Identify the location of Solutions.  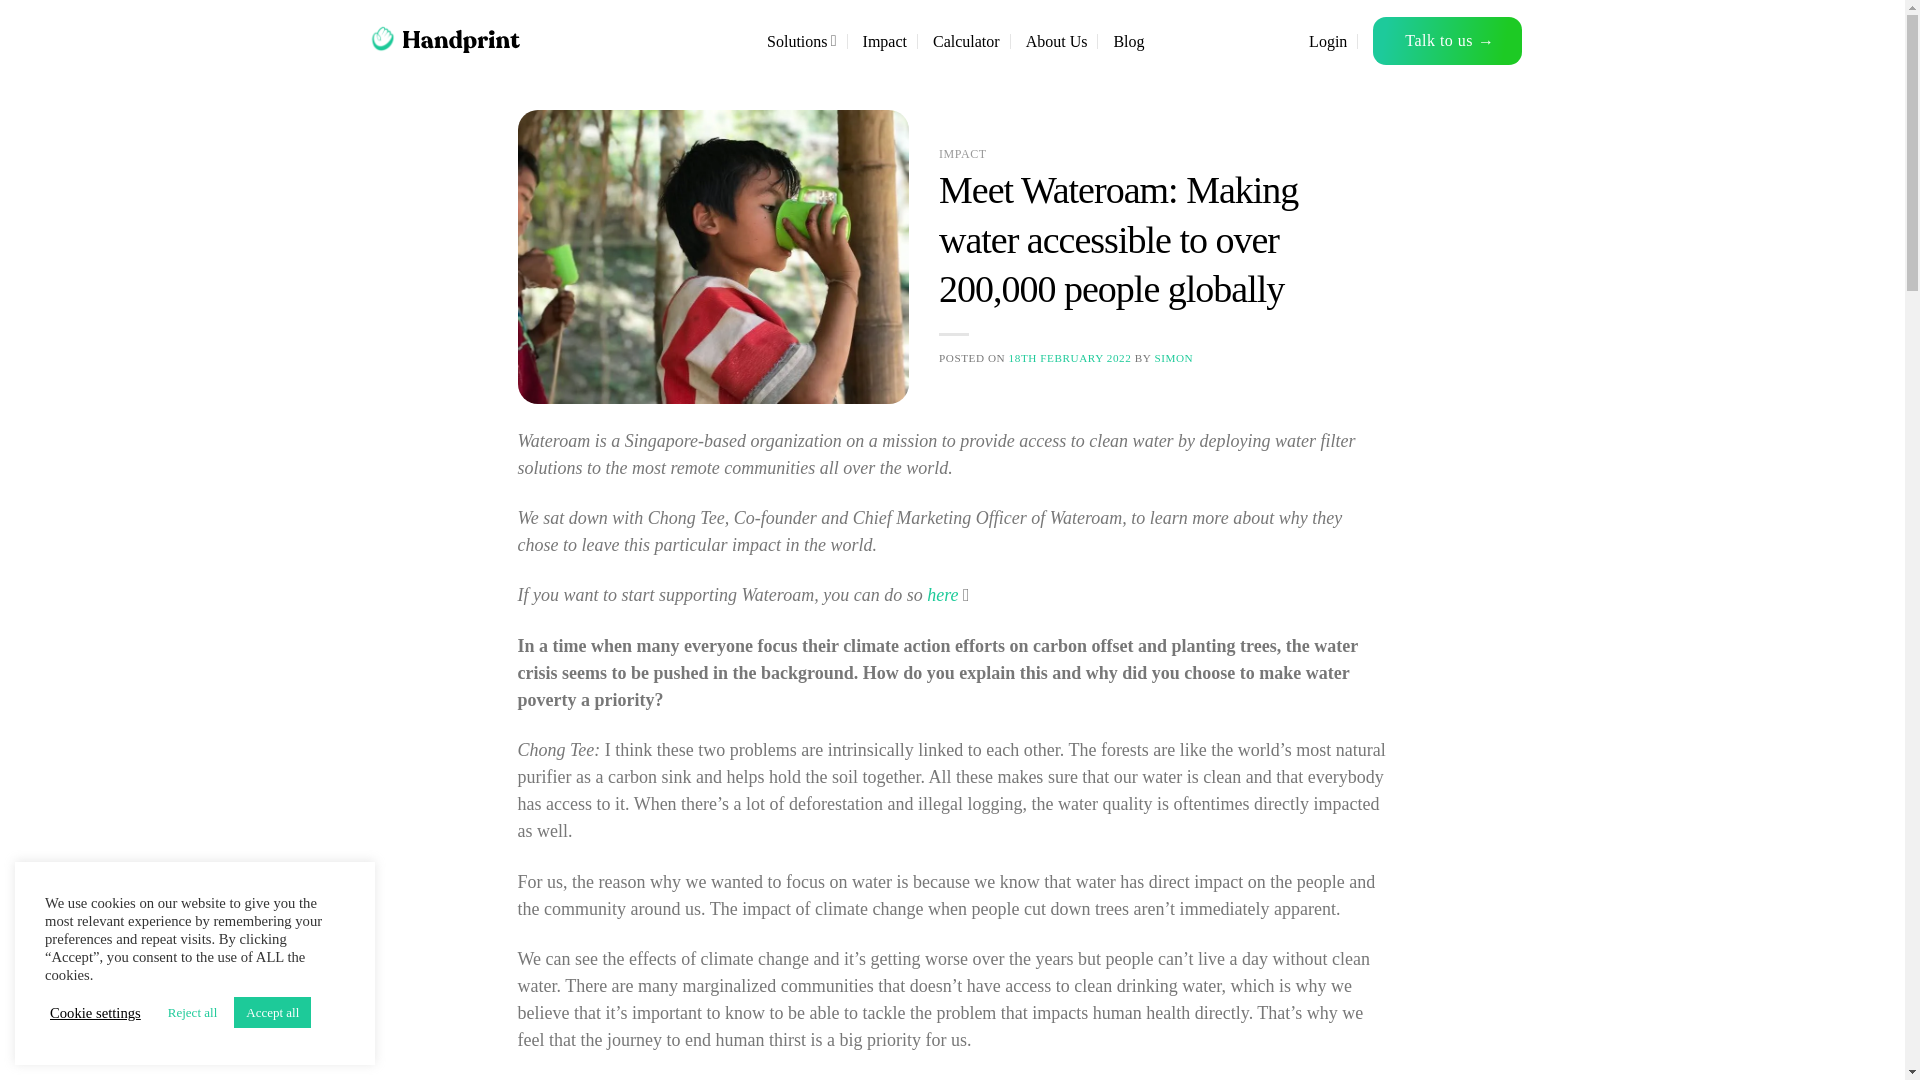
(802, 40).